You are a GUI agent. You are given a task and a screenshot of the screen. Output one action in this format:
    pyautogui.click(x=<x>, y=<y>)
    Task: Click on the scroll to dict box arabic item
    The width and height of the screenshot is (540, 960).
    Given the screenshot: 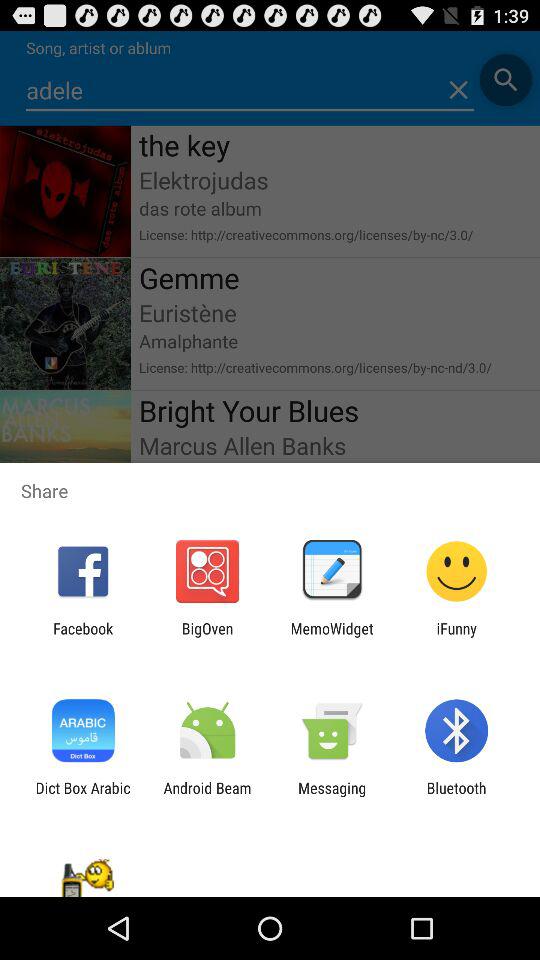 What is the action you would take?
    pyautogui.click(x=82, y=796)
    